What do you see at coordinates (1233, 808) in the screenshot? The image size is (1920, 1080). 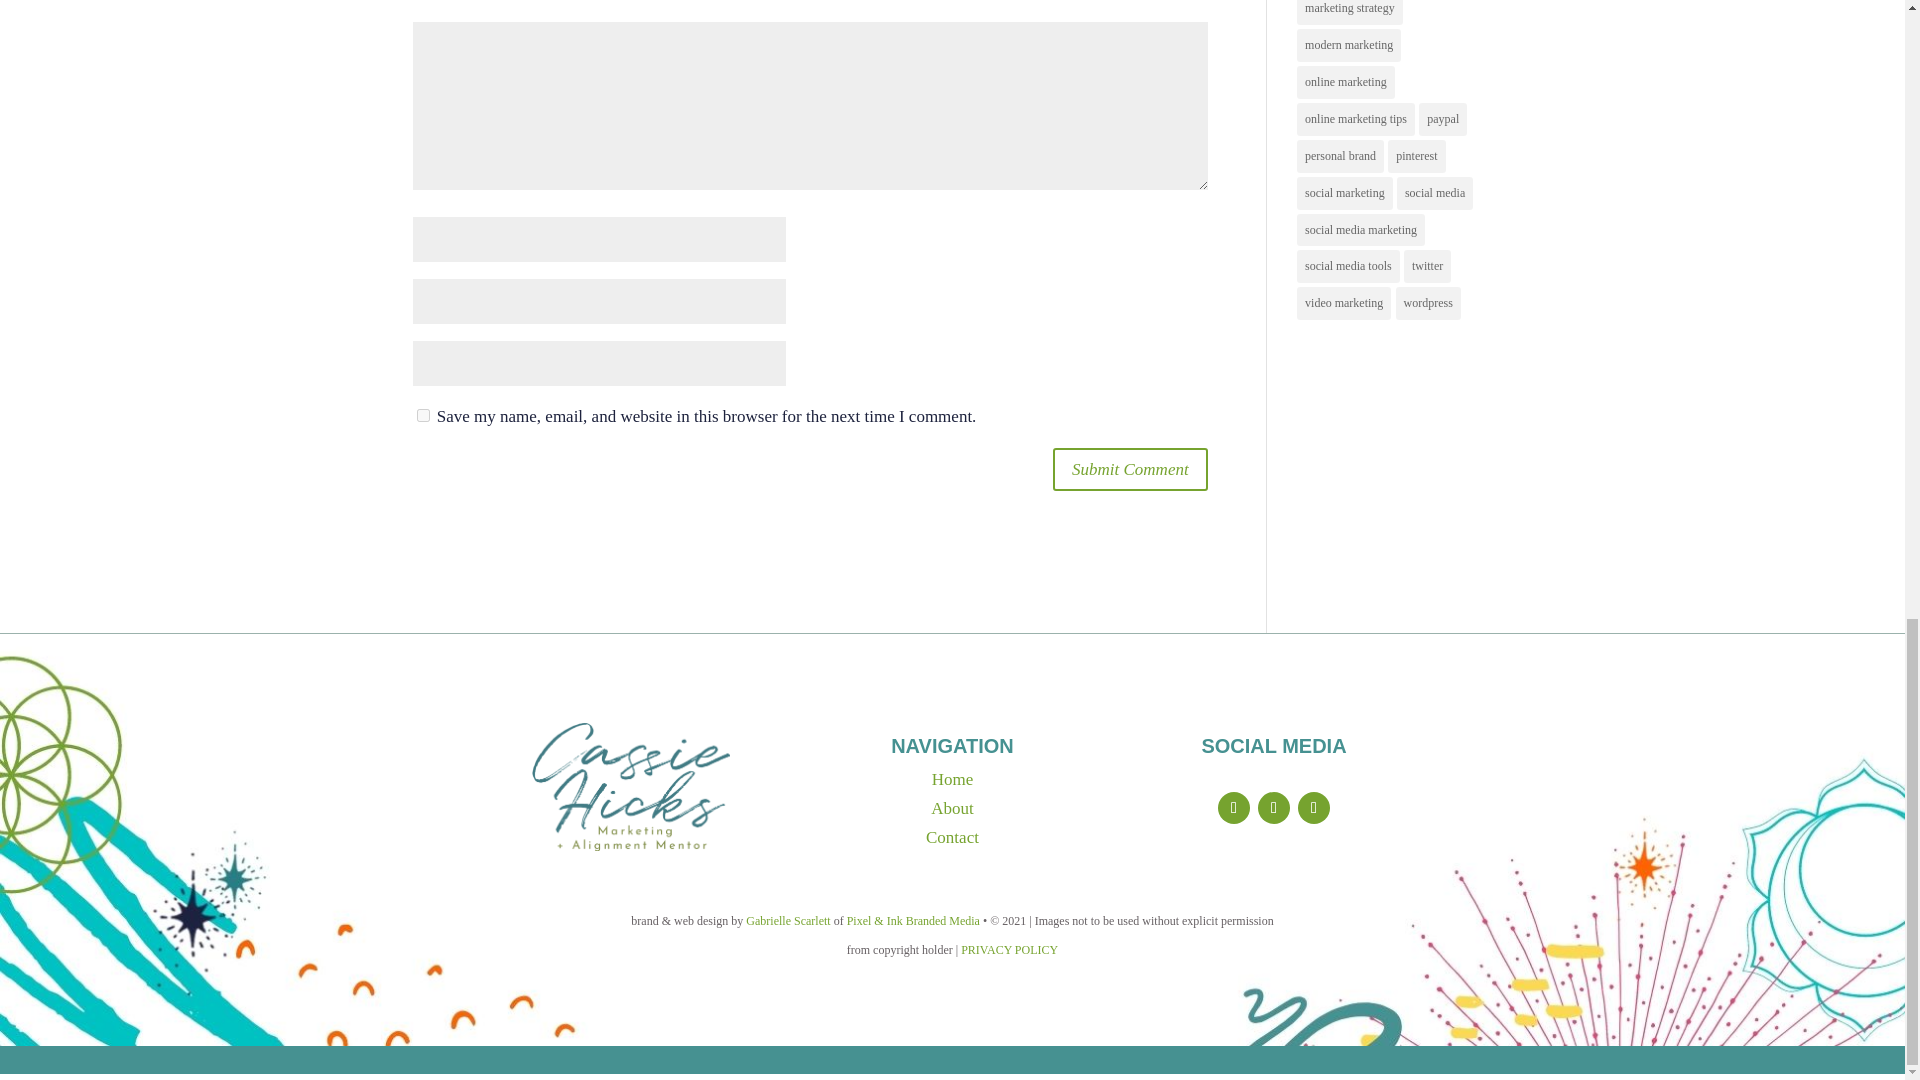 I see `Follow on Facebook` at bounding box center [1233, 808].